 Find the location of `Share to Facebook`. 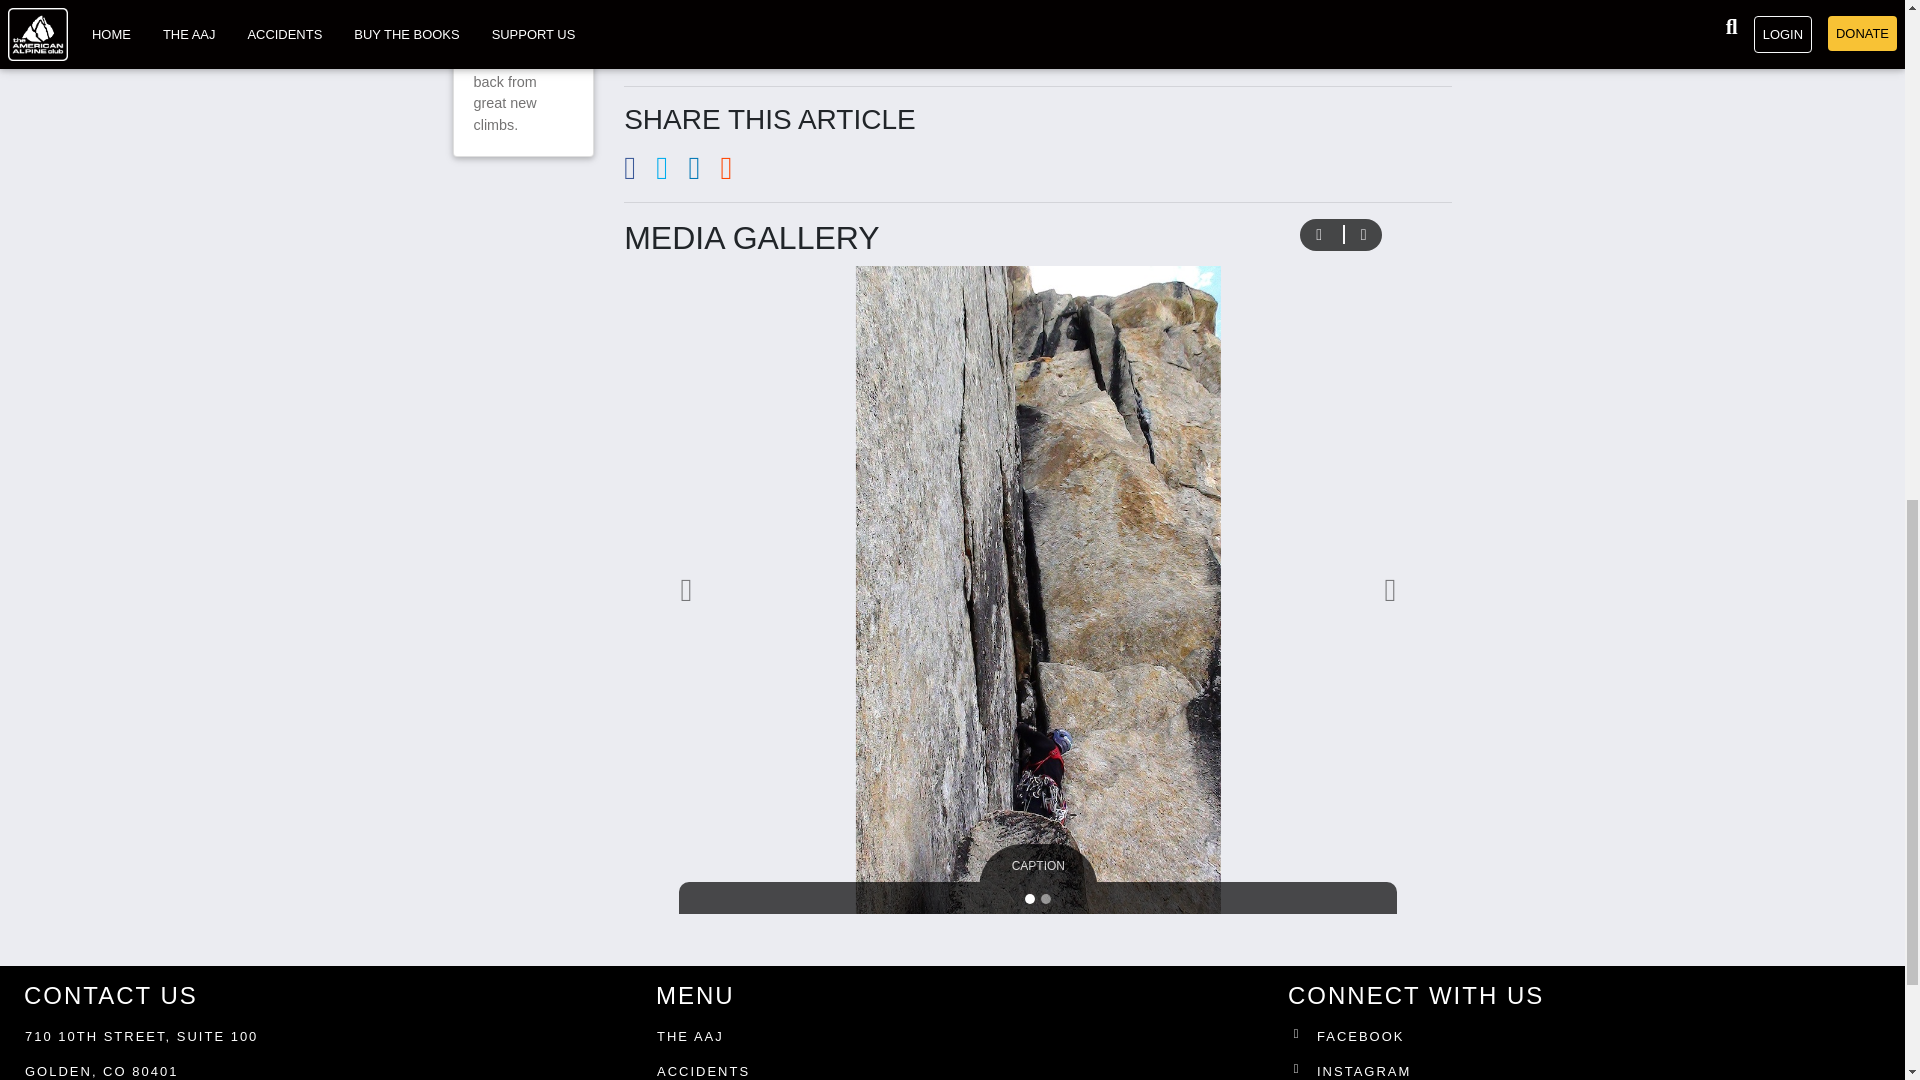

Share to Facebook is located at coordinates (640, 174).